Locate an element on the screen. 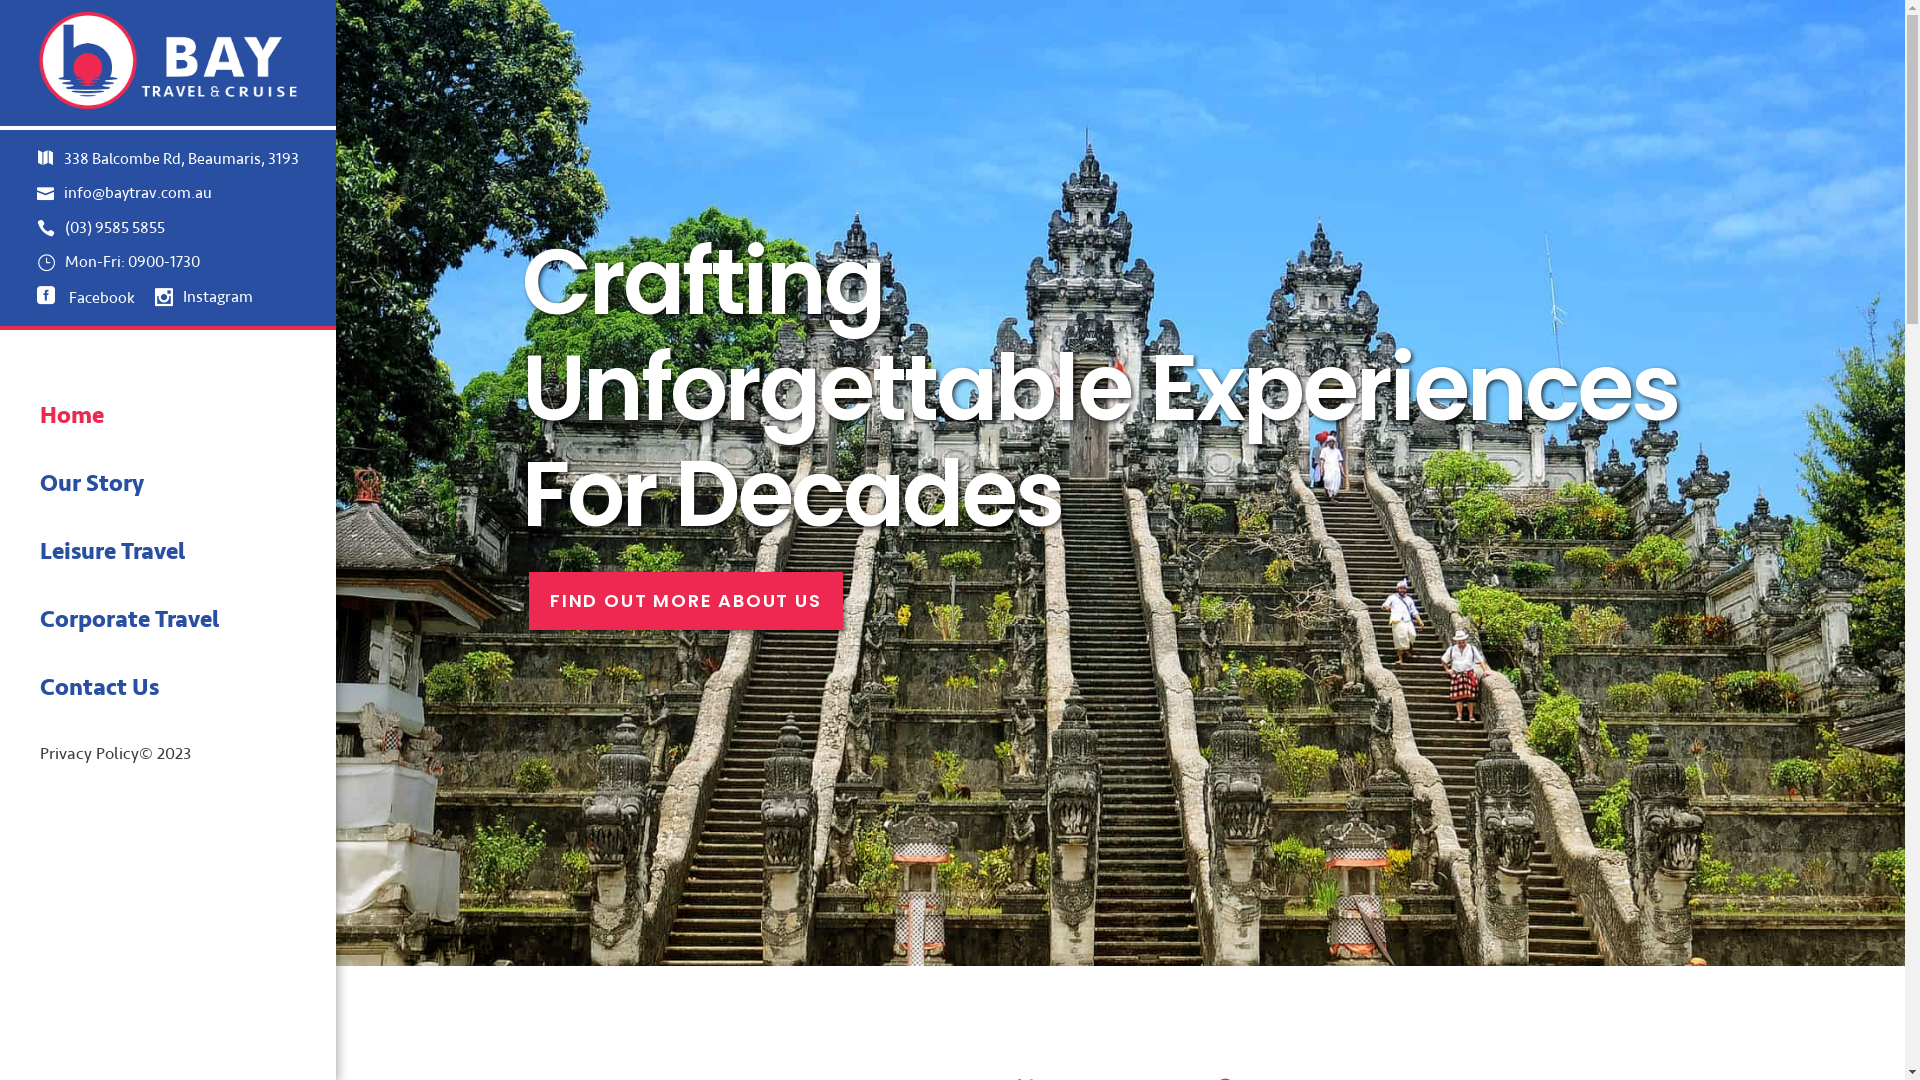  338 Balcombe Rd, Beaumaris, 3193 is located at coordinates (168, 159).